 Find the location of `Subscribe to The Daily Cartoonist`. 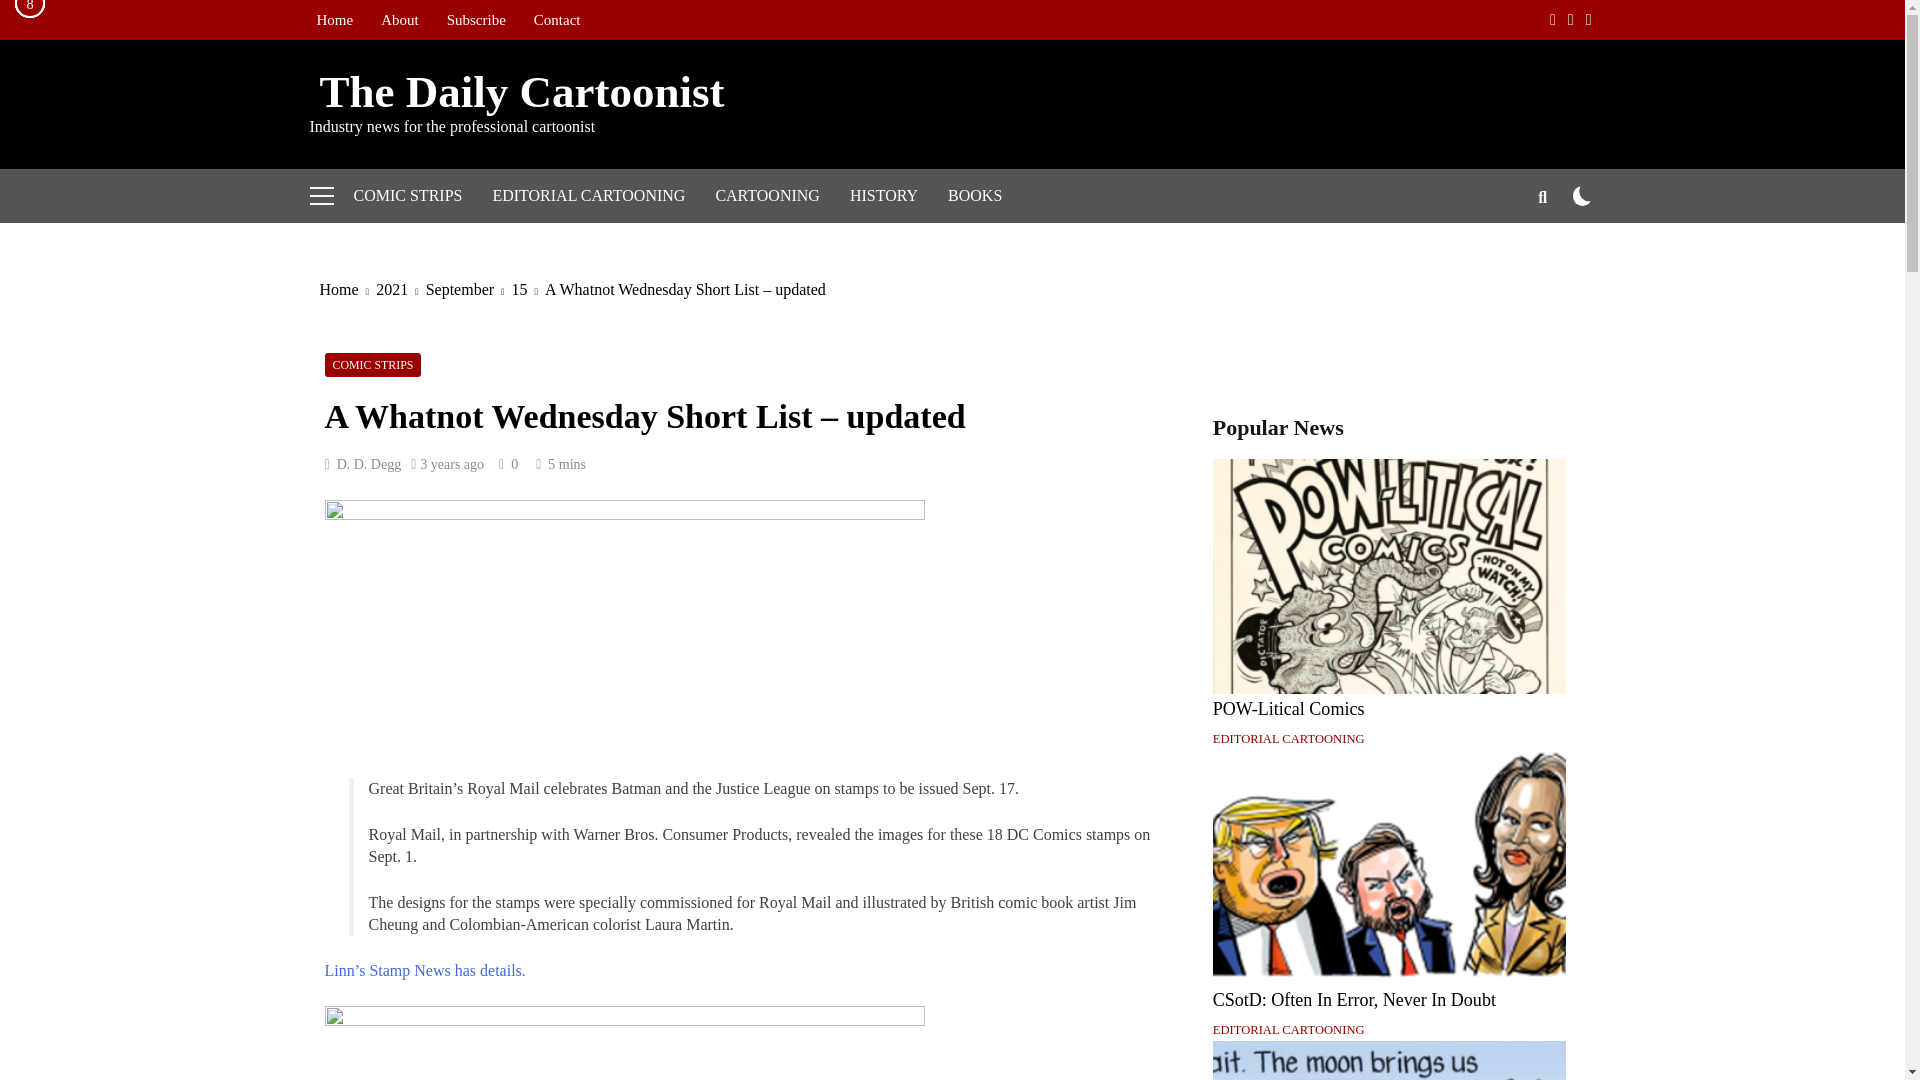

Subscribe to The Daily Cartoonist is located at coordinates (476, 20).